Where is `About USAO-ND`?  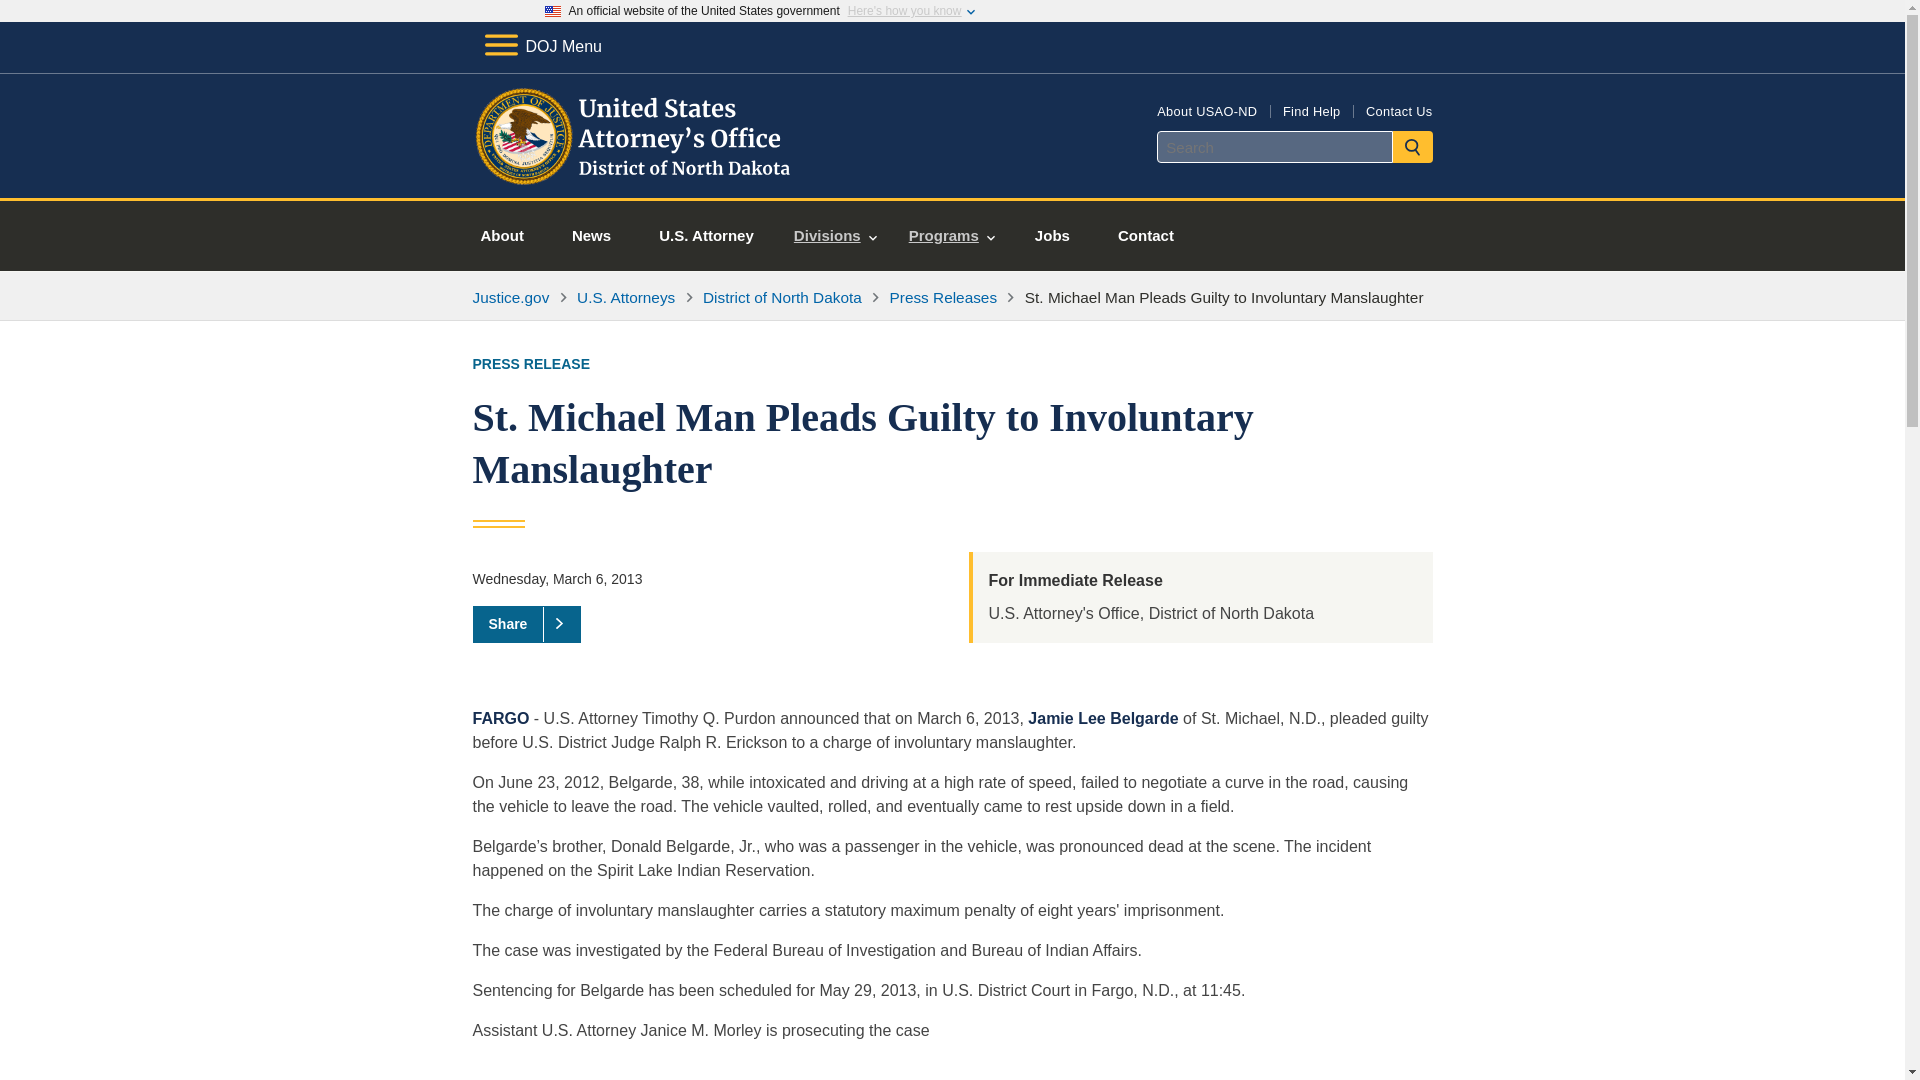 About USAO-ND is located at coordinates (1207, 110).